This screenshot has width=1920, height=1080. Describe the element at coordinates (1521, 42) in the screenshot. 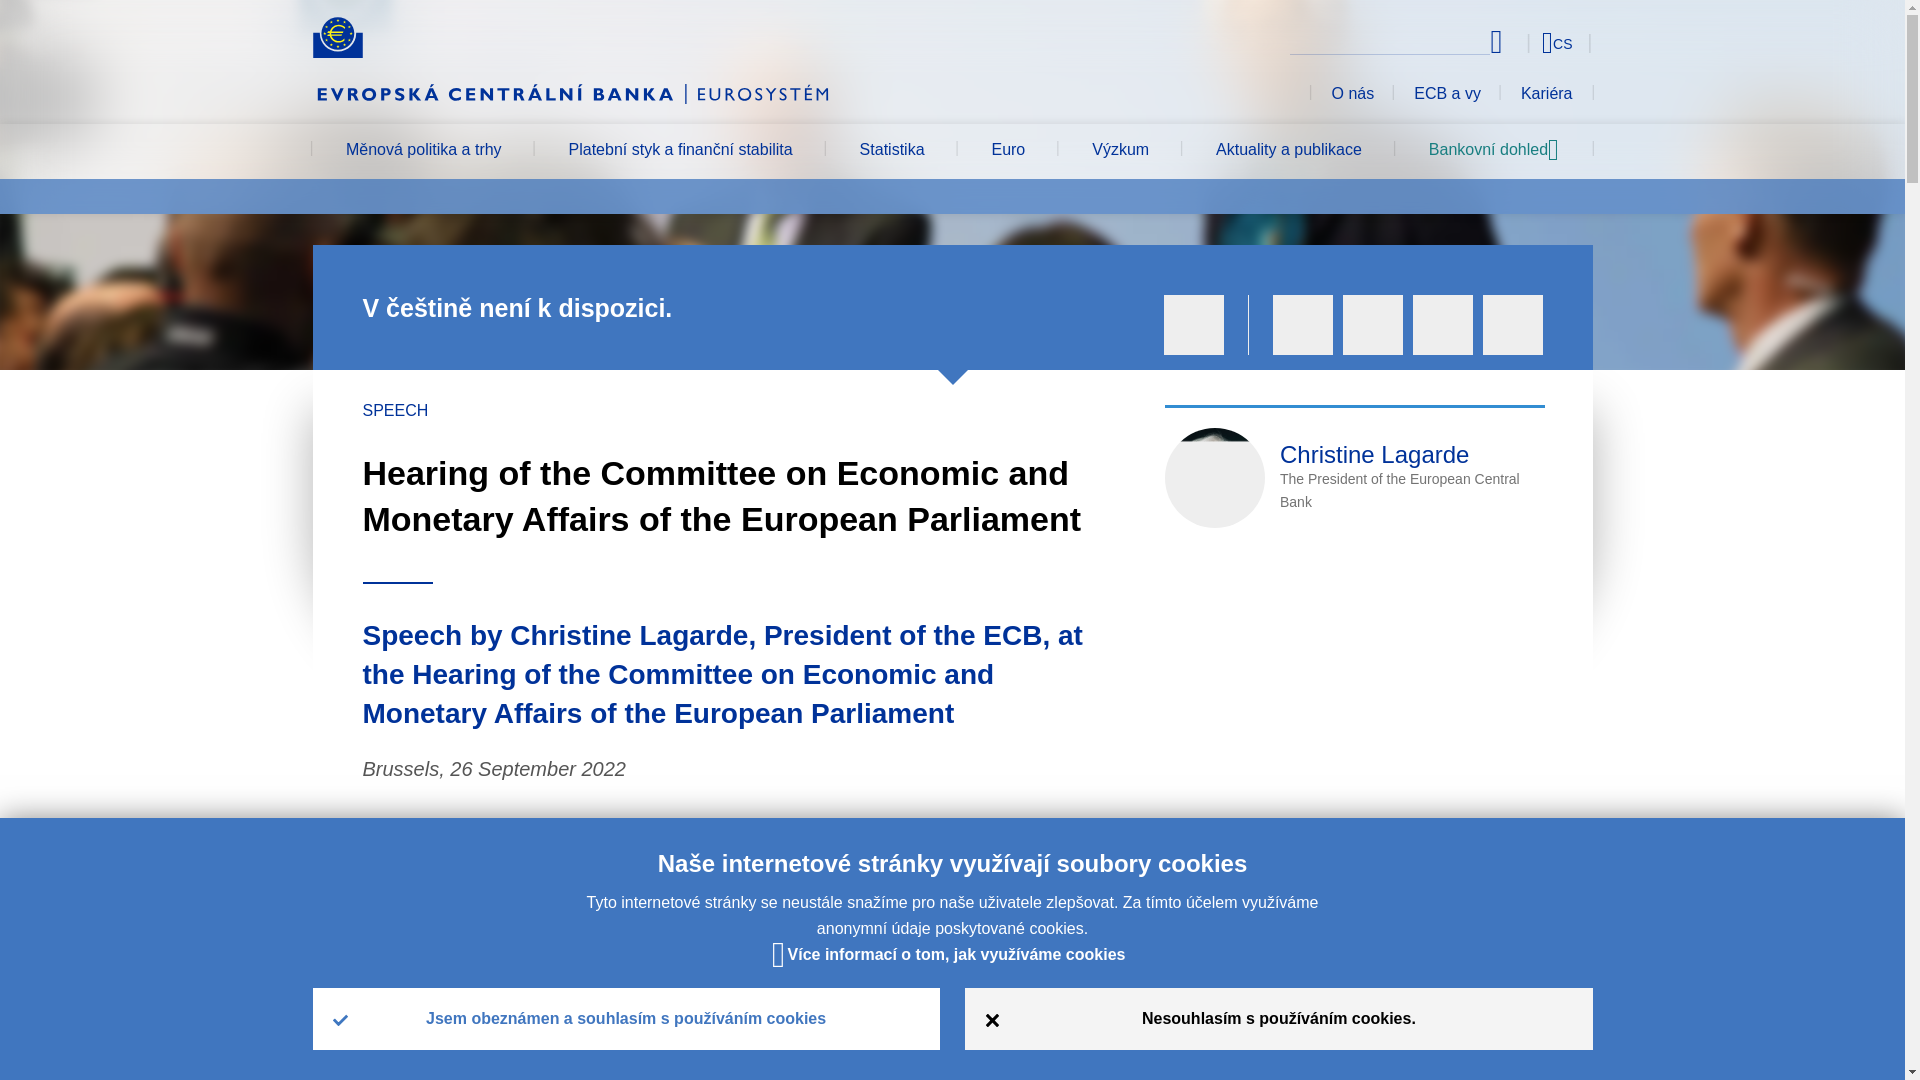

I see `Select language` at that location.